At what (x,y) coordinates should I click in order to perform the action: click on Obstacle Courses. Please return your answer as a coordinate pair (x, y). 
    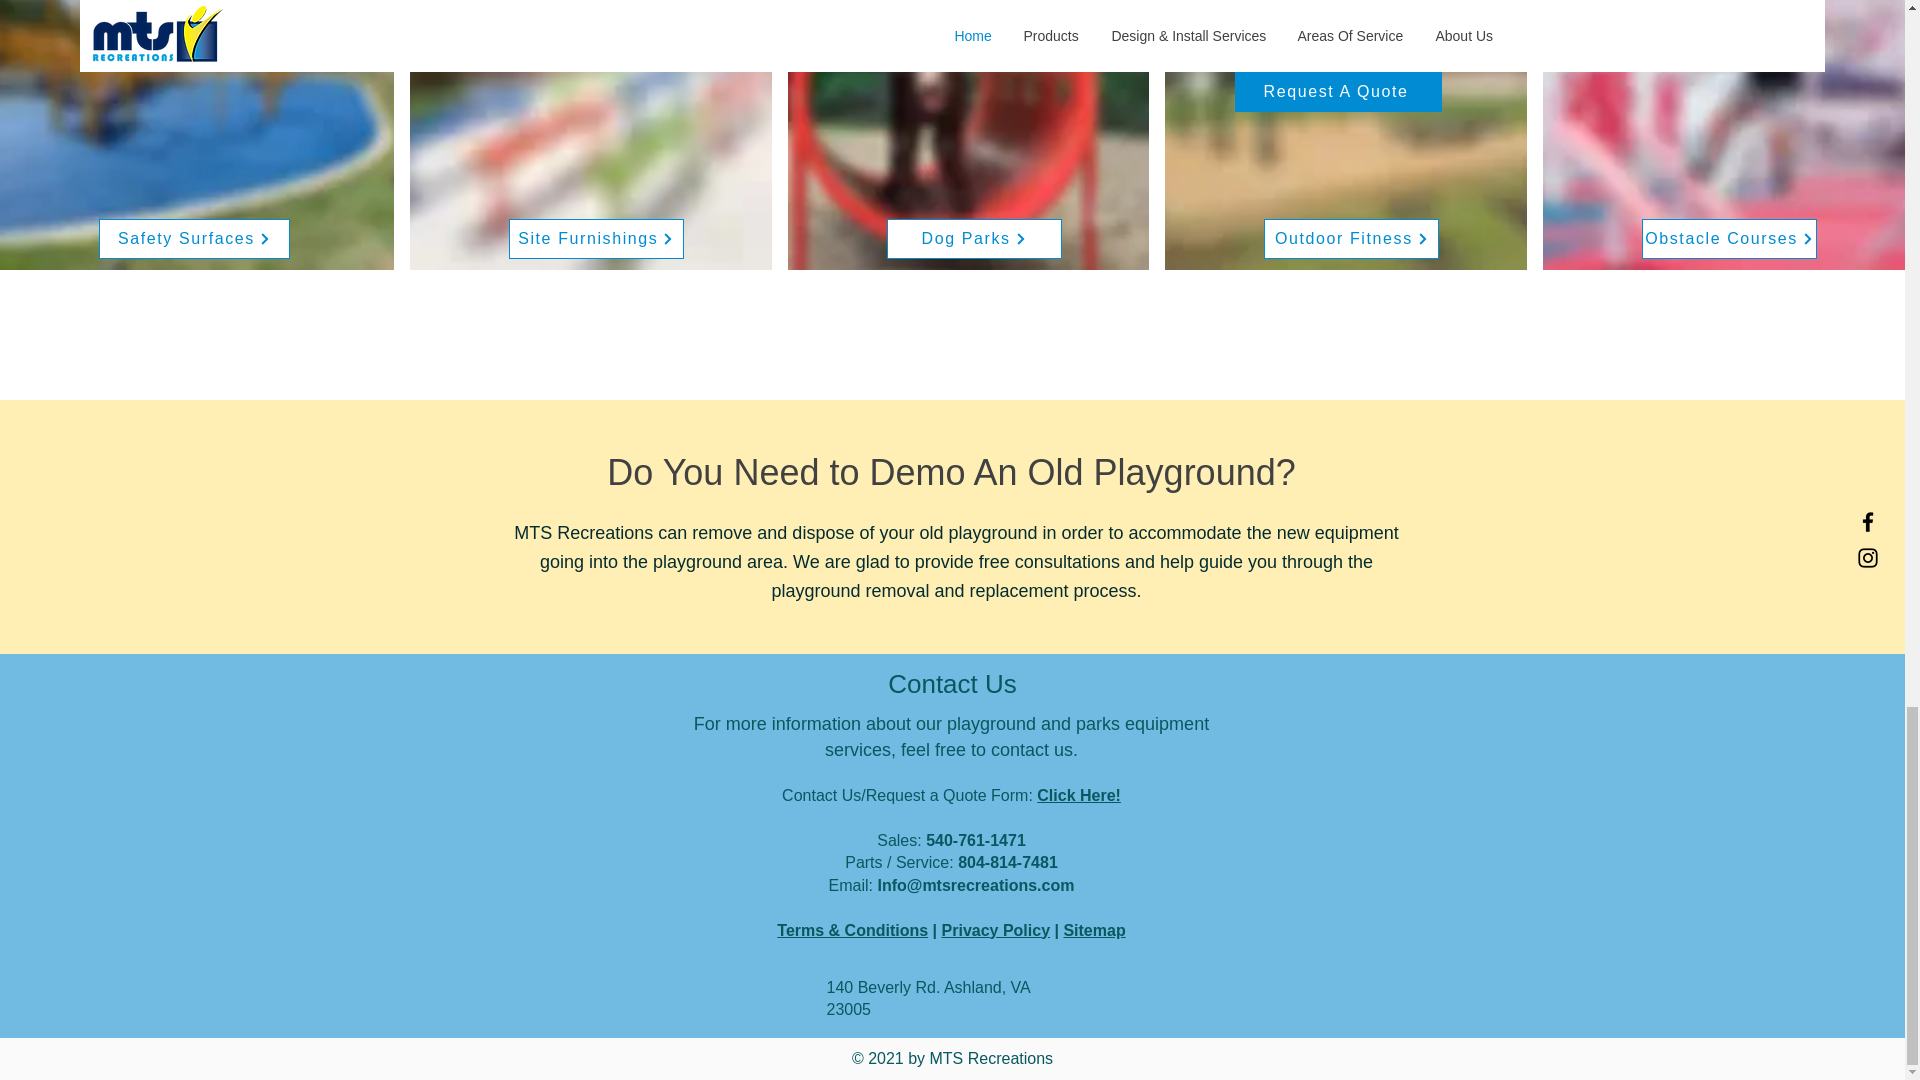
    Looking at the image, I should click on (1728, 239).